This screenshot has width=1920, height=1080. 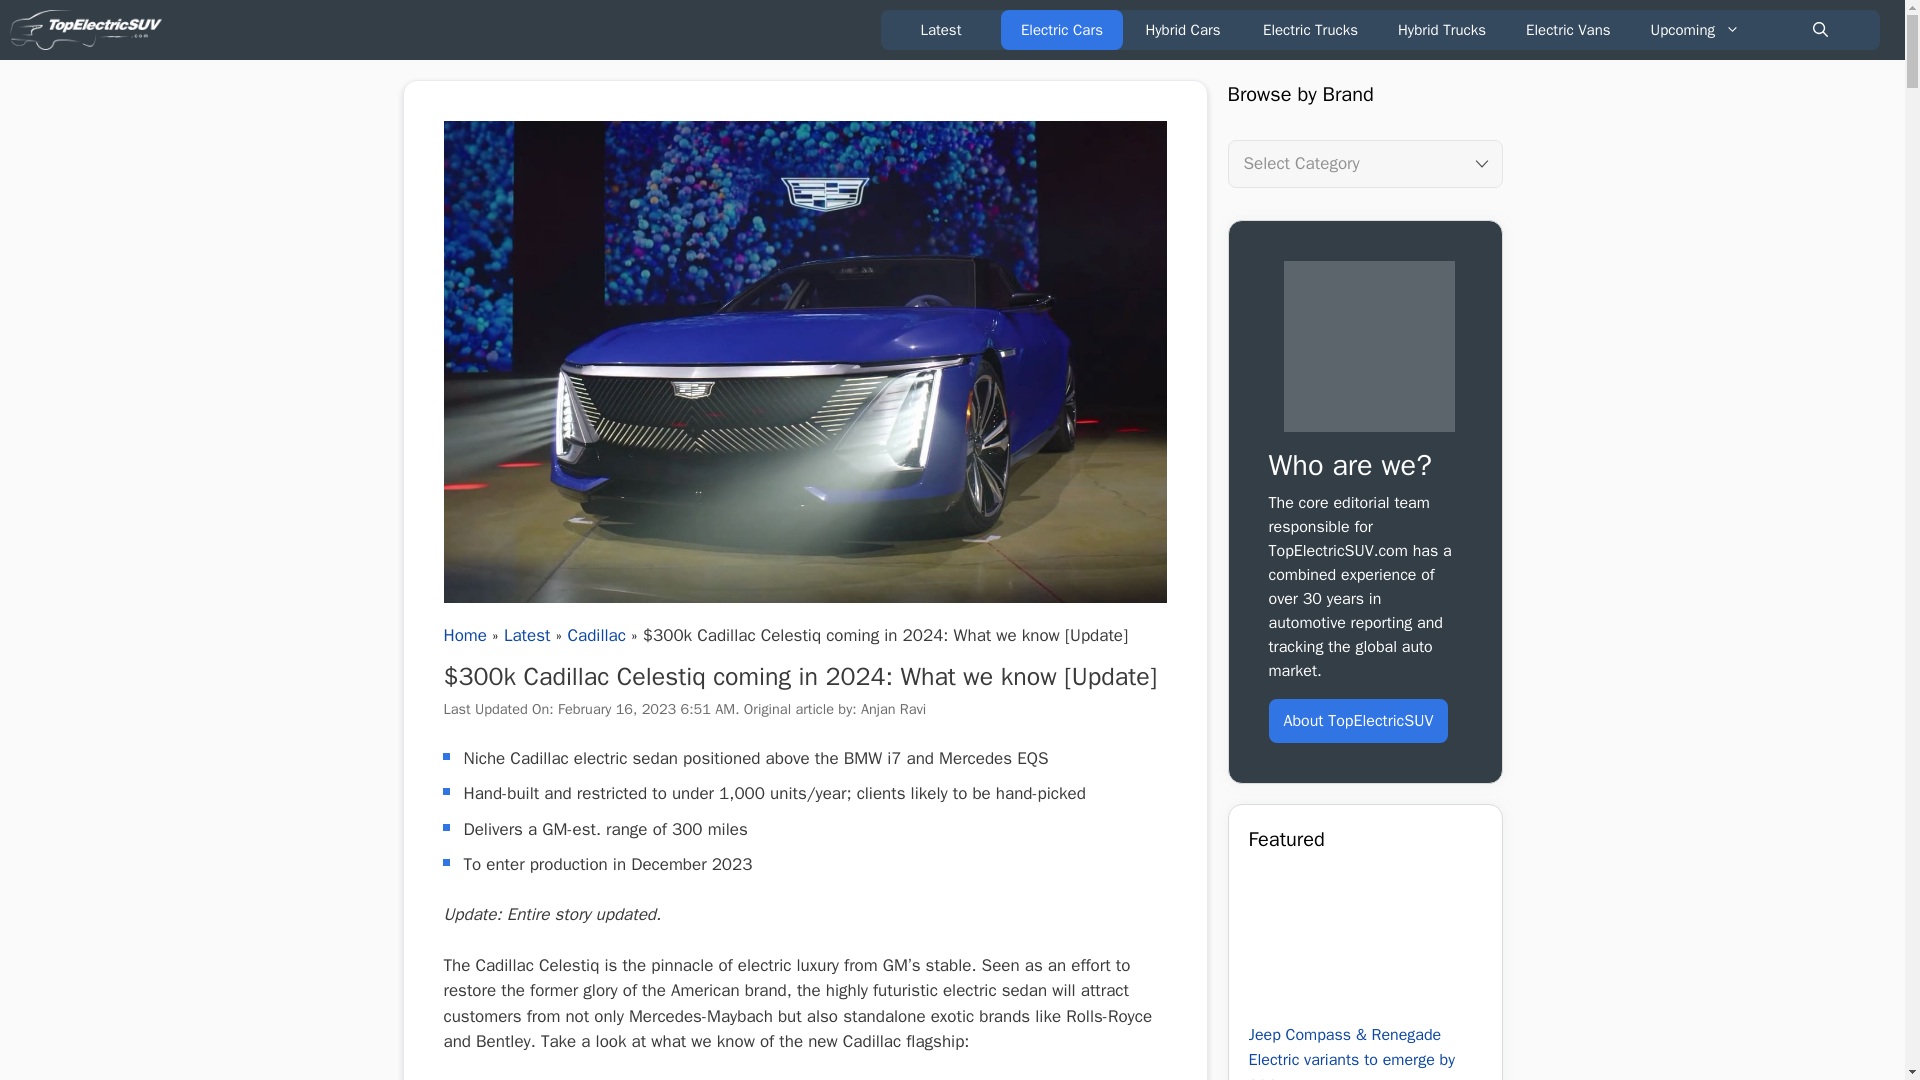 What do you see at coordinates (1568, 29) in the screenshot?
I see `Electric Vans` at bounding box center [1568, 29].